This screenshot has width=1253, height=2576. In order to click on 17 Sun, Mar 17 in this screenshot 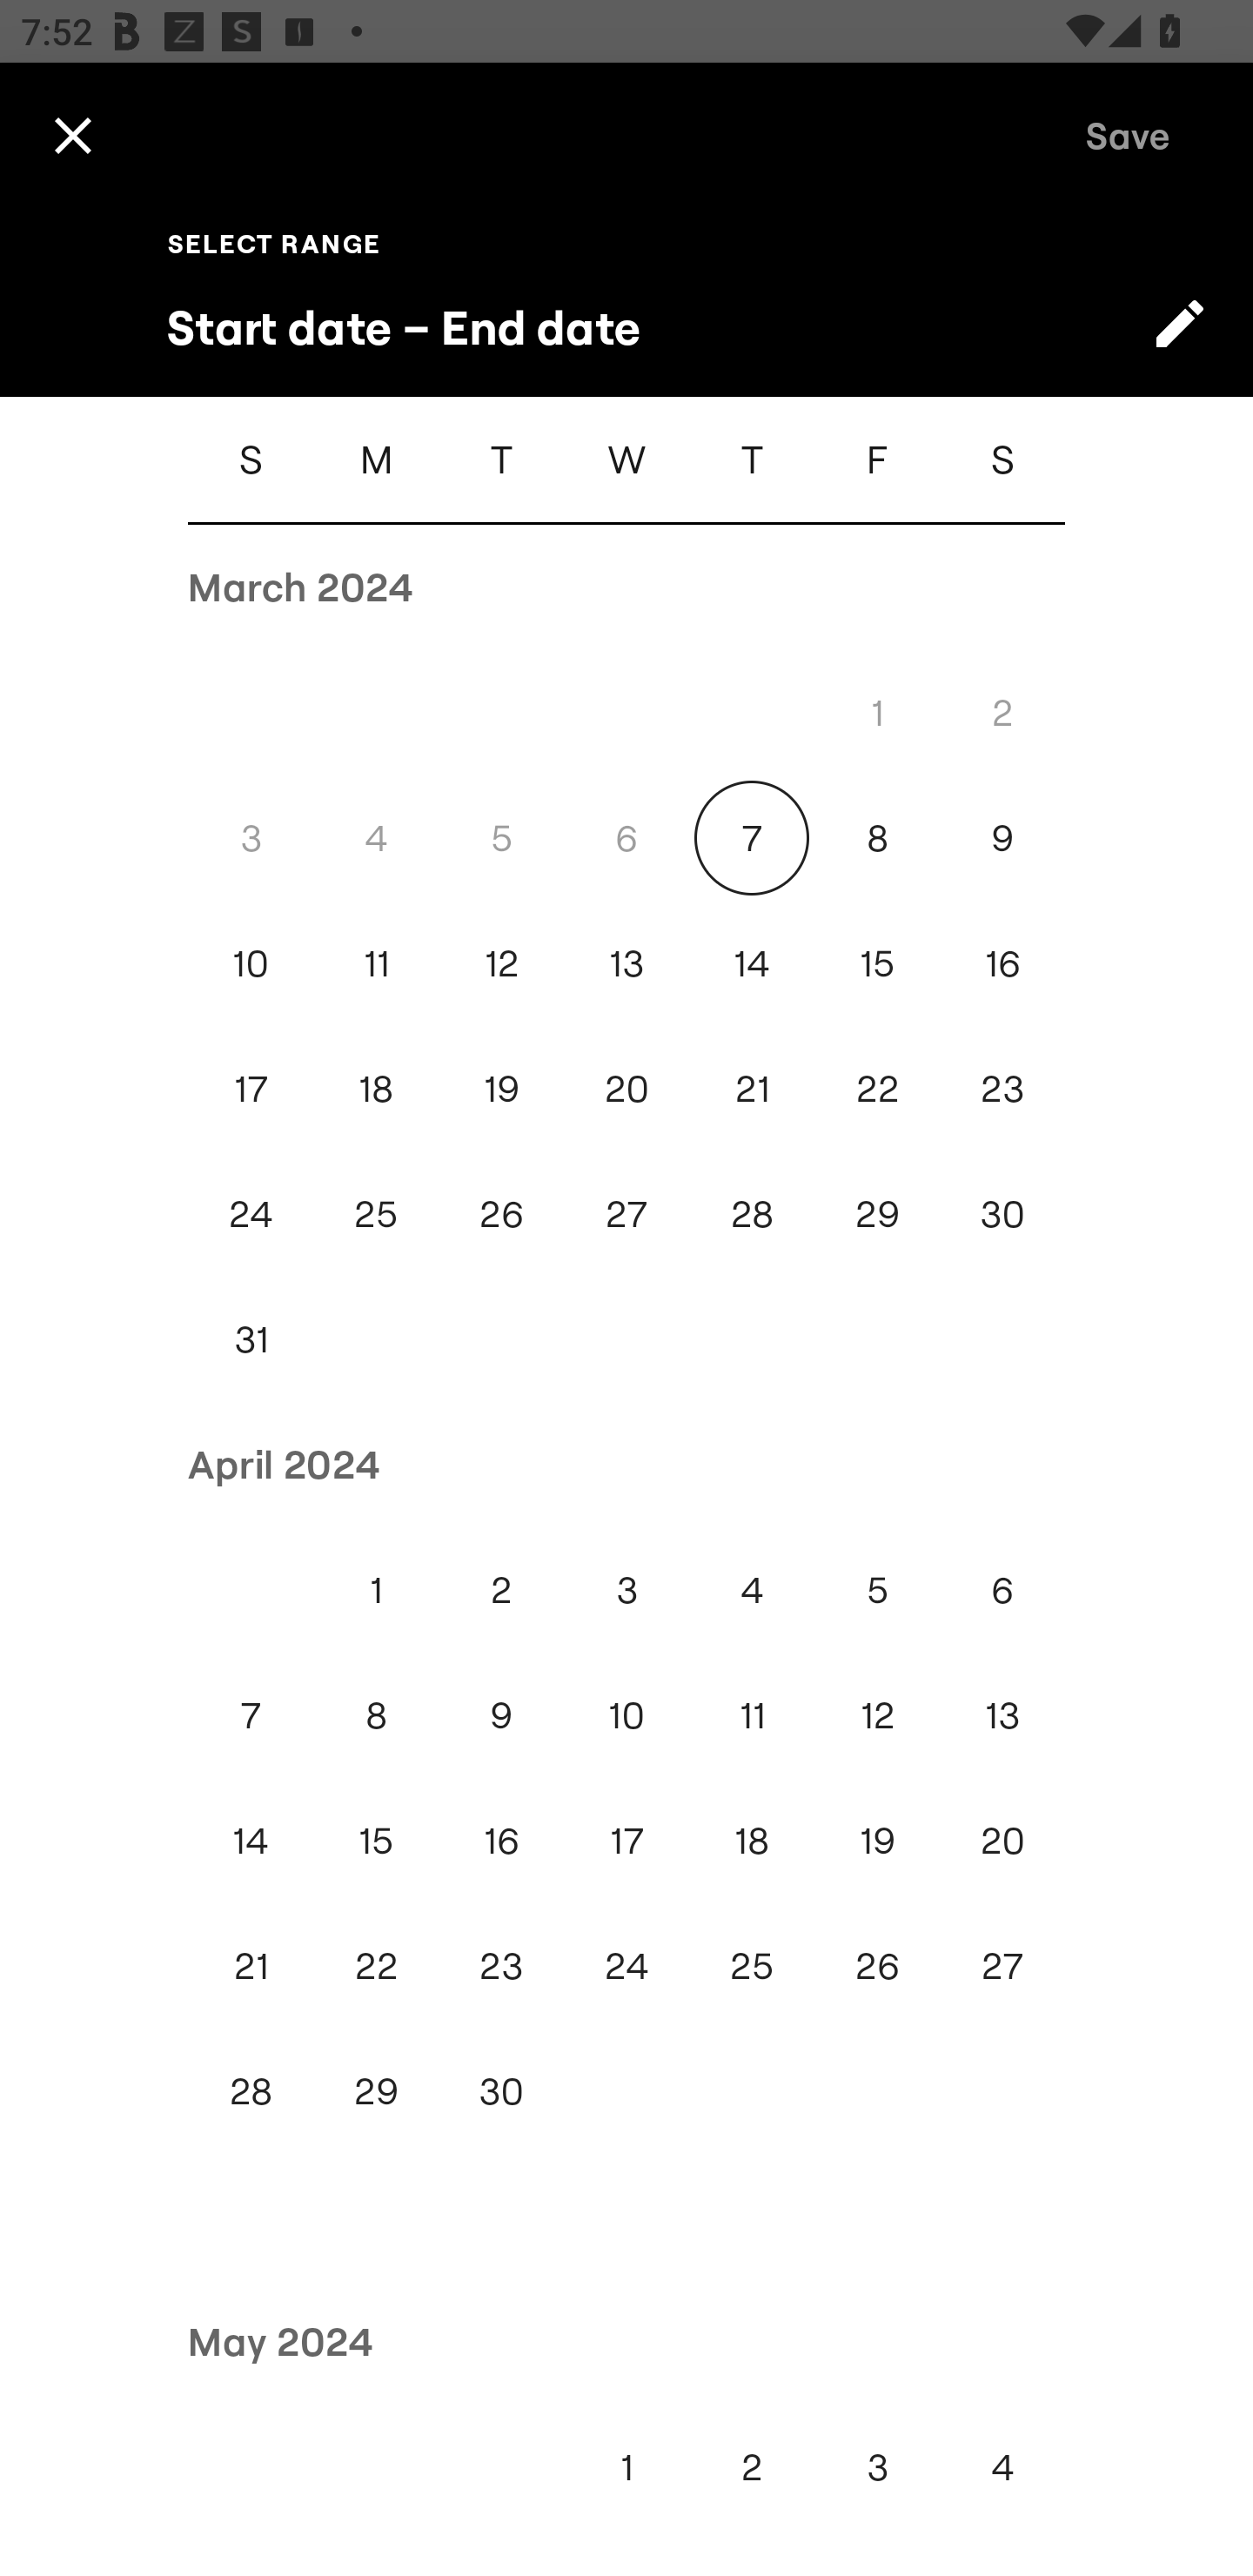, I will do `click(251, 1088)`.